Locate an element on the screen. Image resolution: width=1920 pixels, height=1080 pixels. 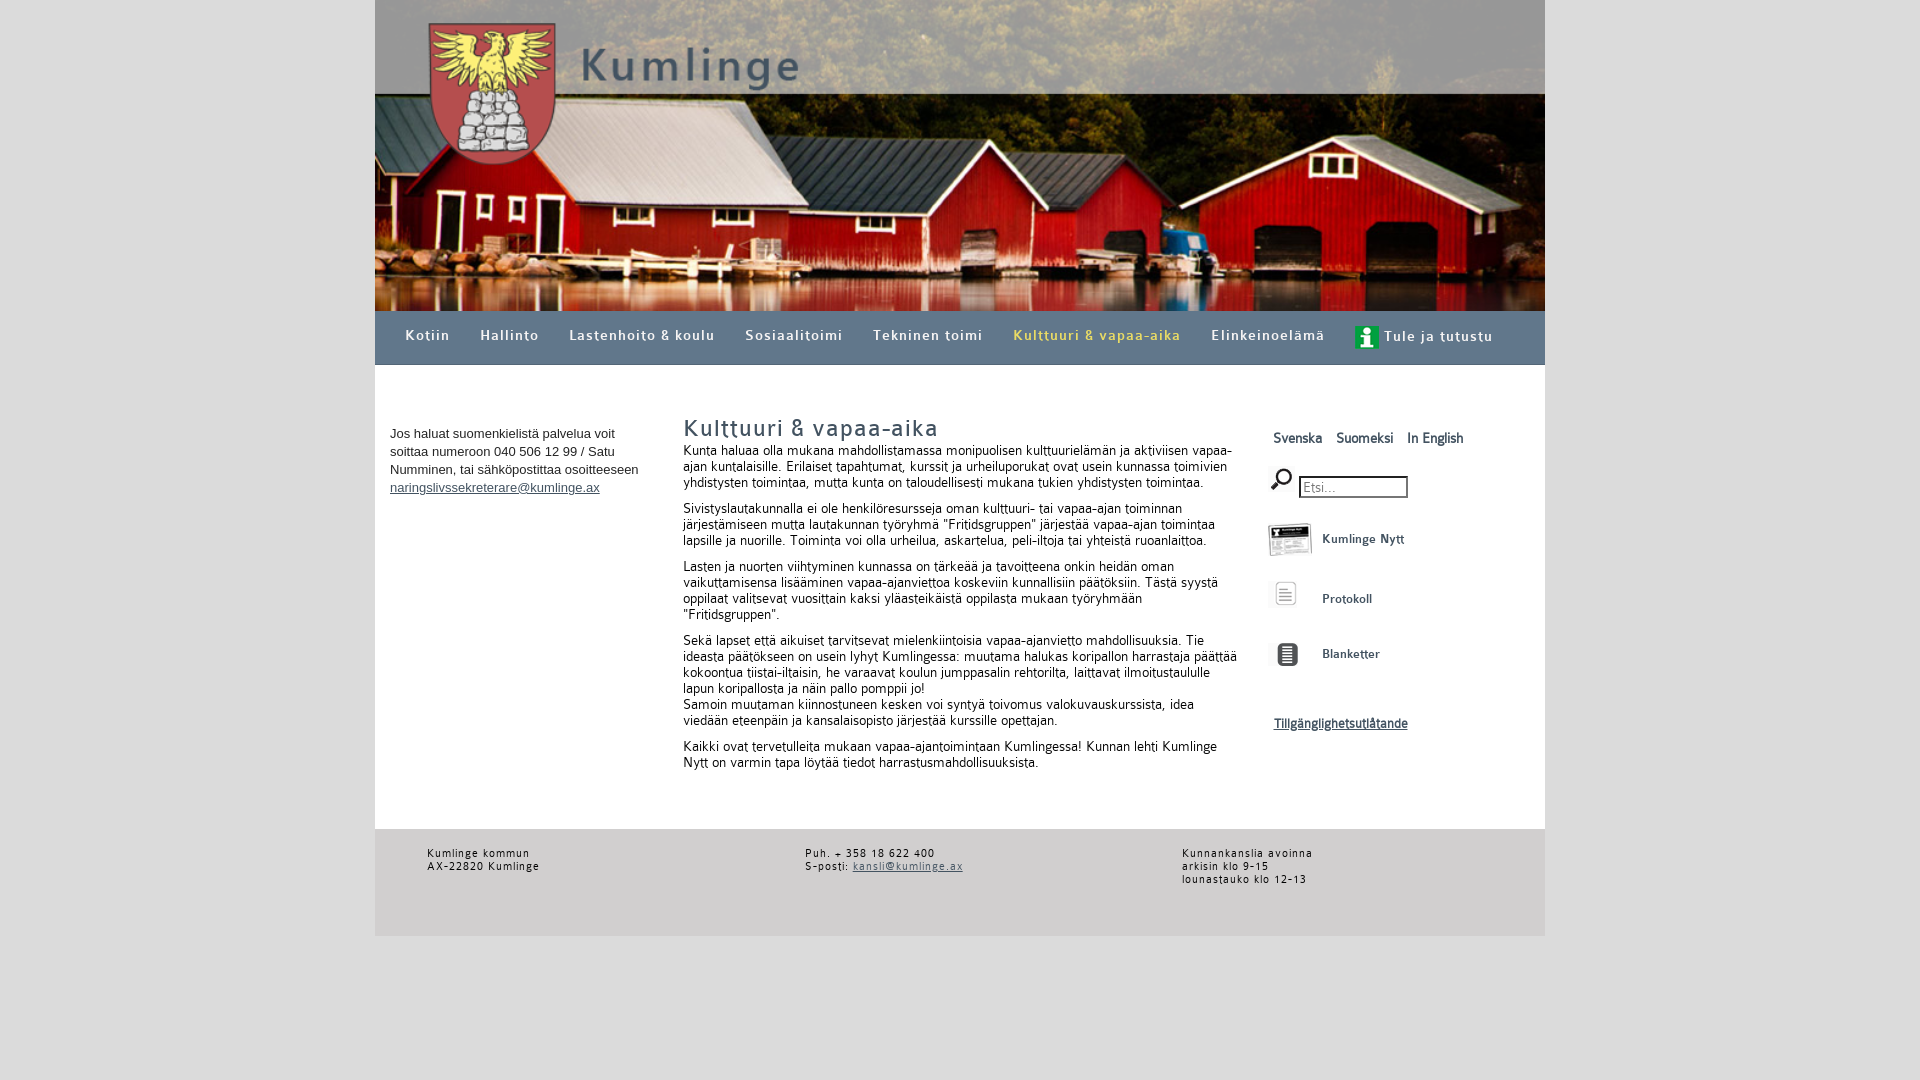
Blanketter is located at coordinates (1351, 654).